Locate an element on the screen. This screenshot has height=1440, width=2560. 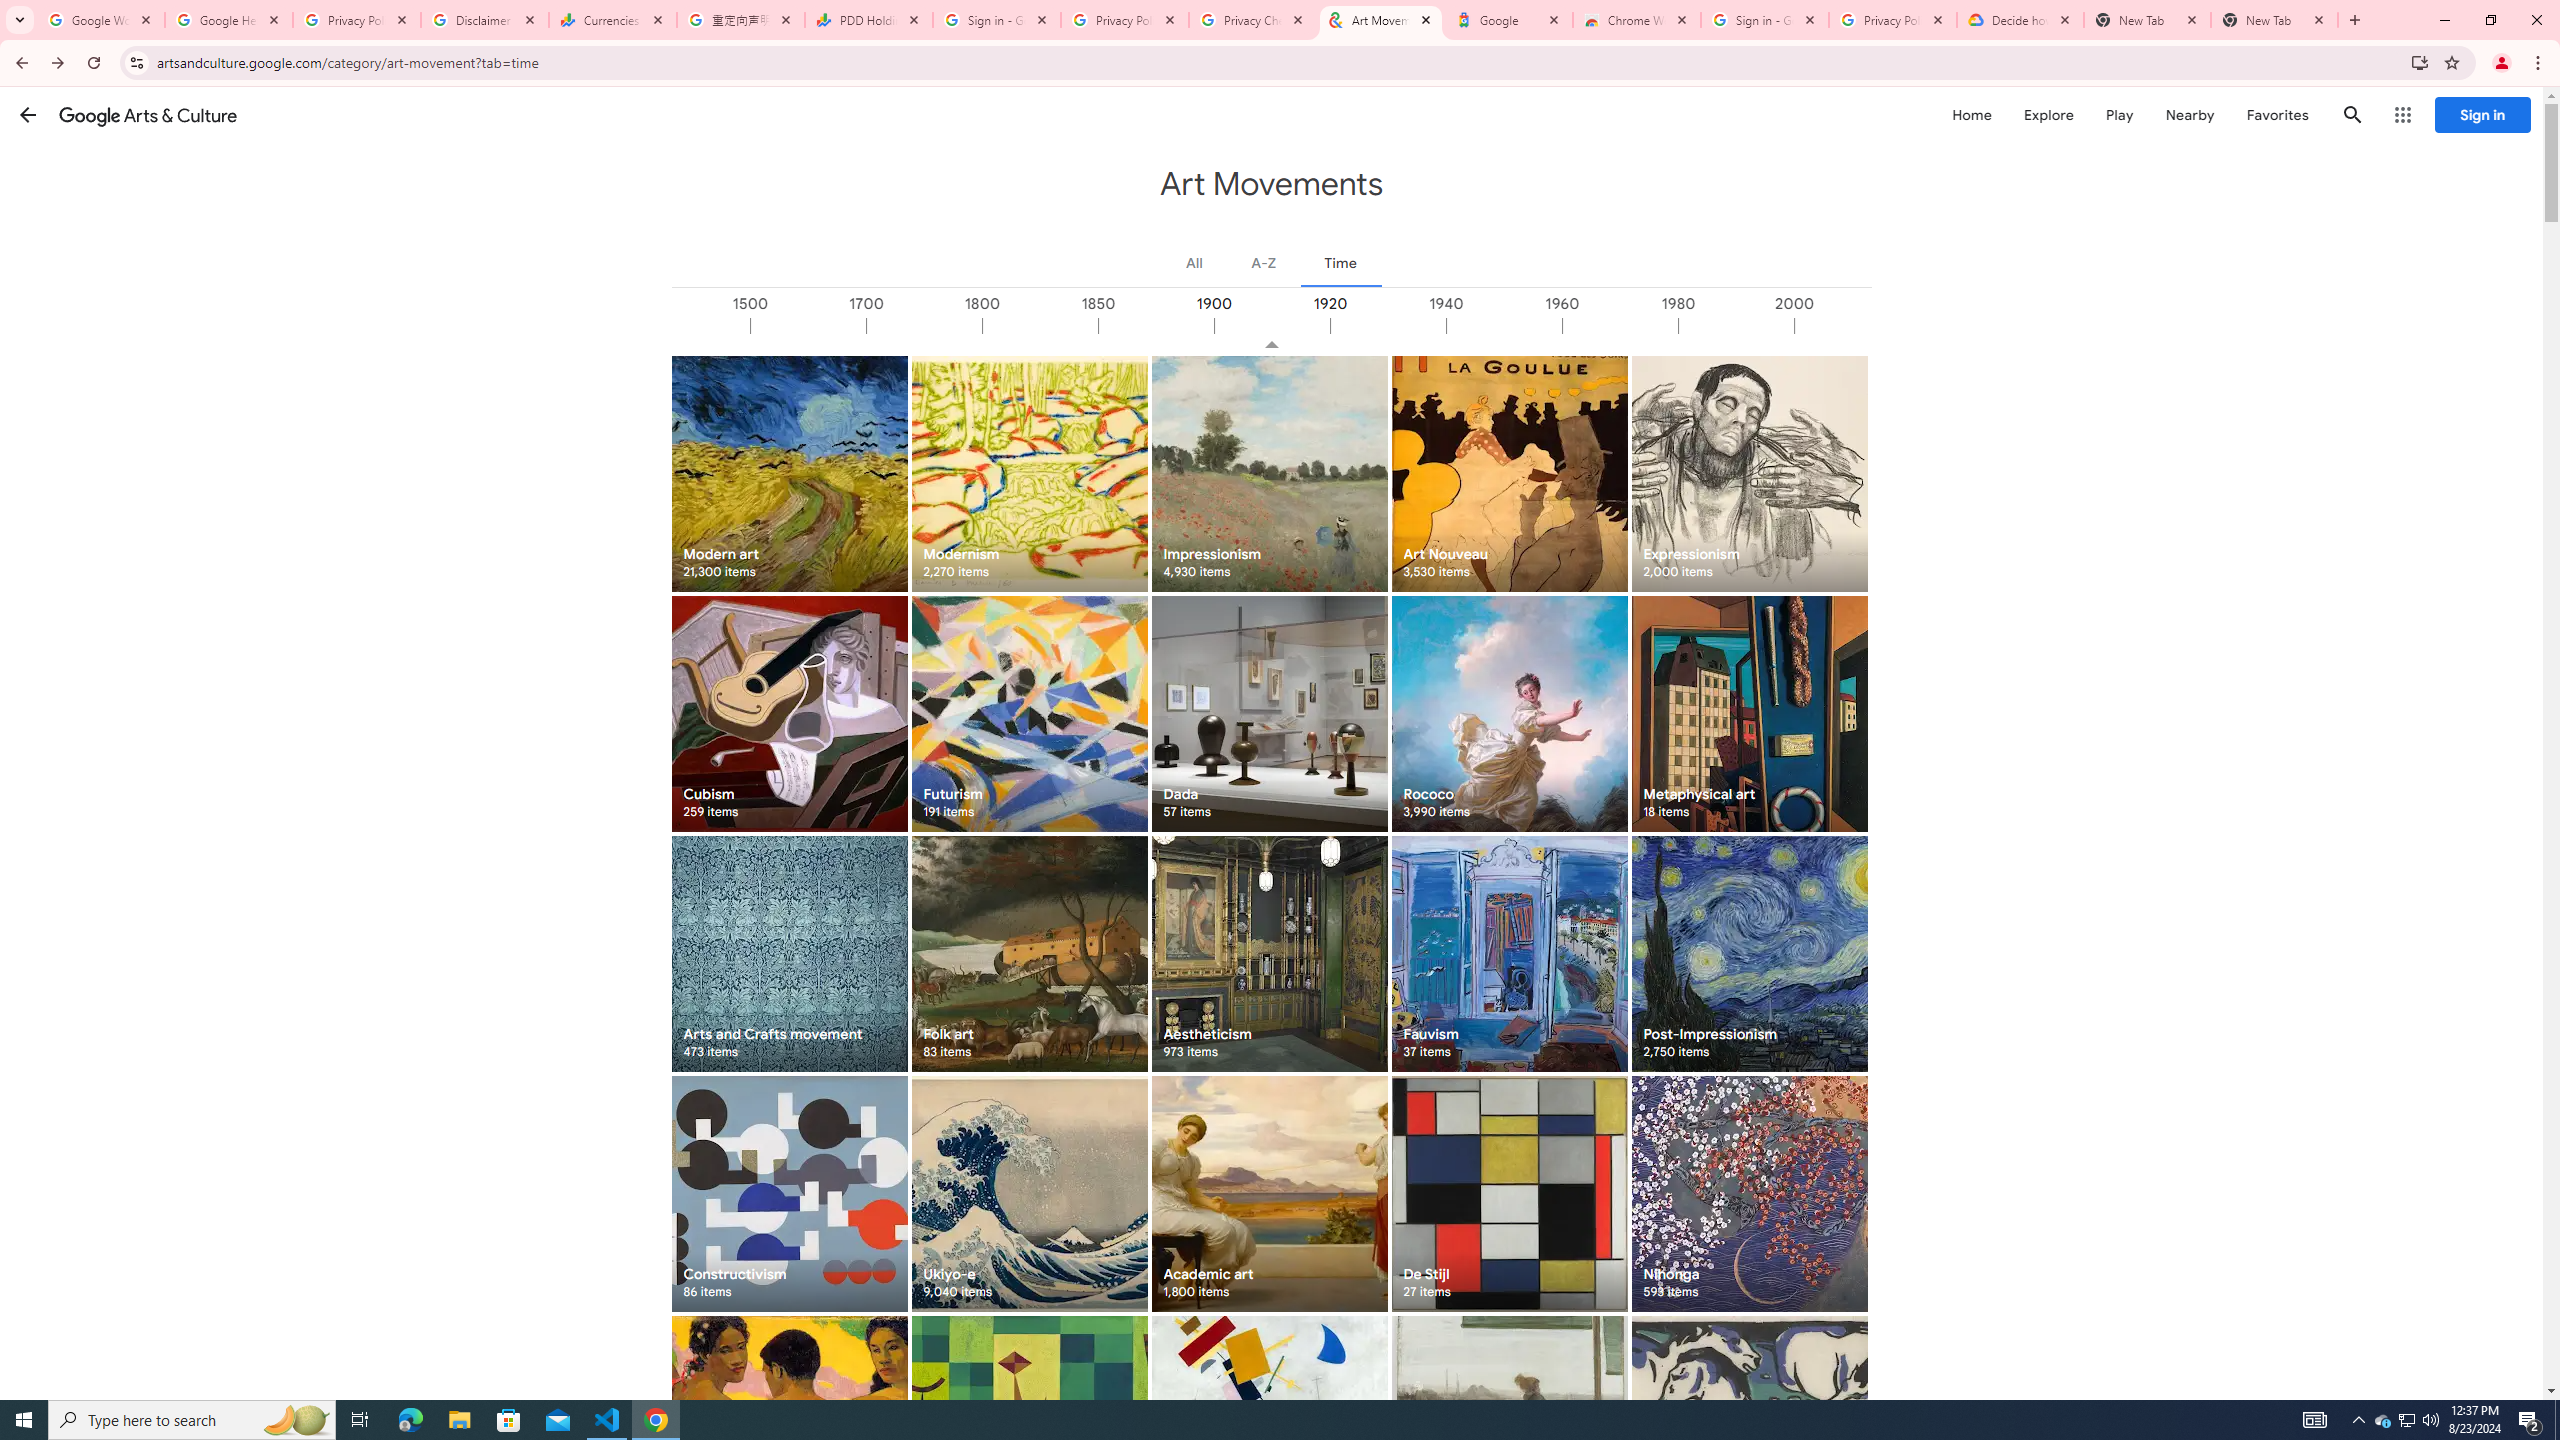
Suprematism 212 items is located at coordinates (1270, 1434).